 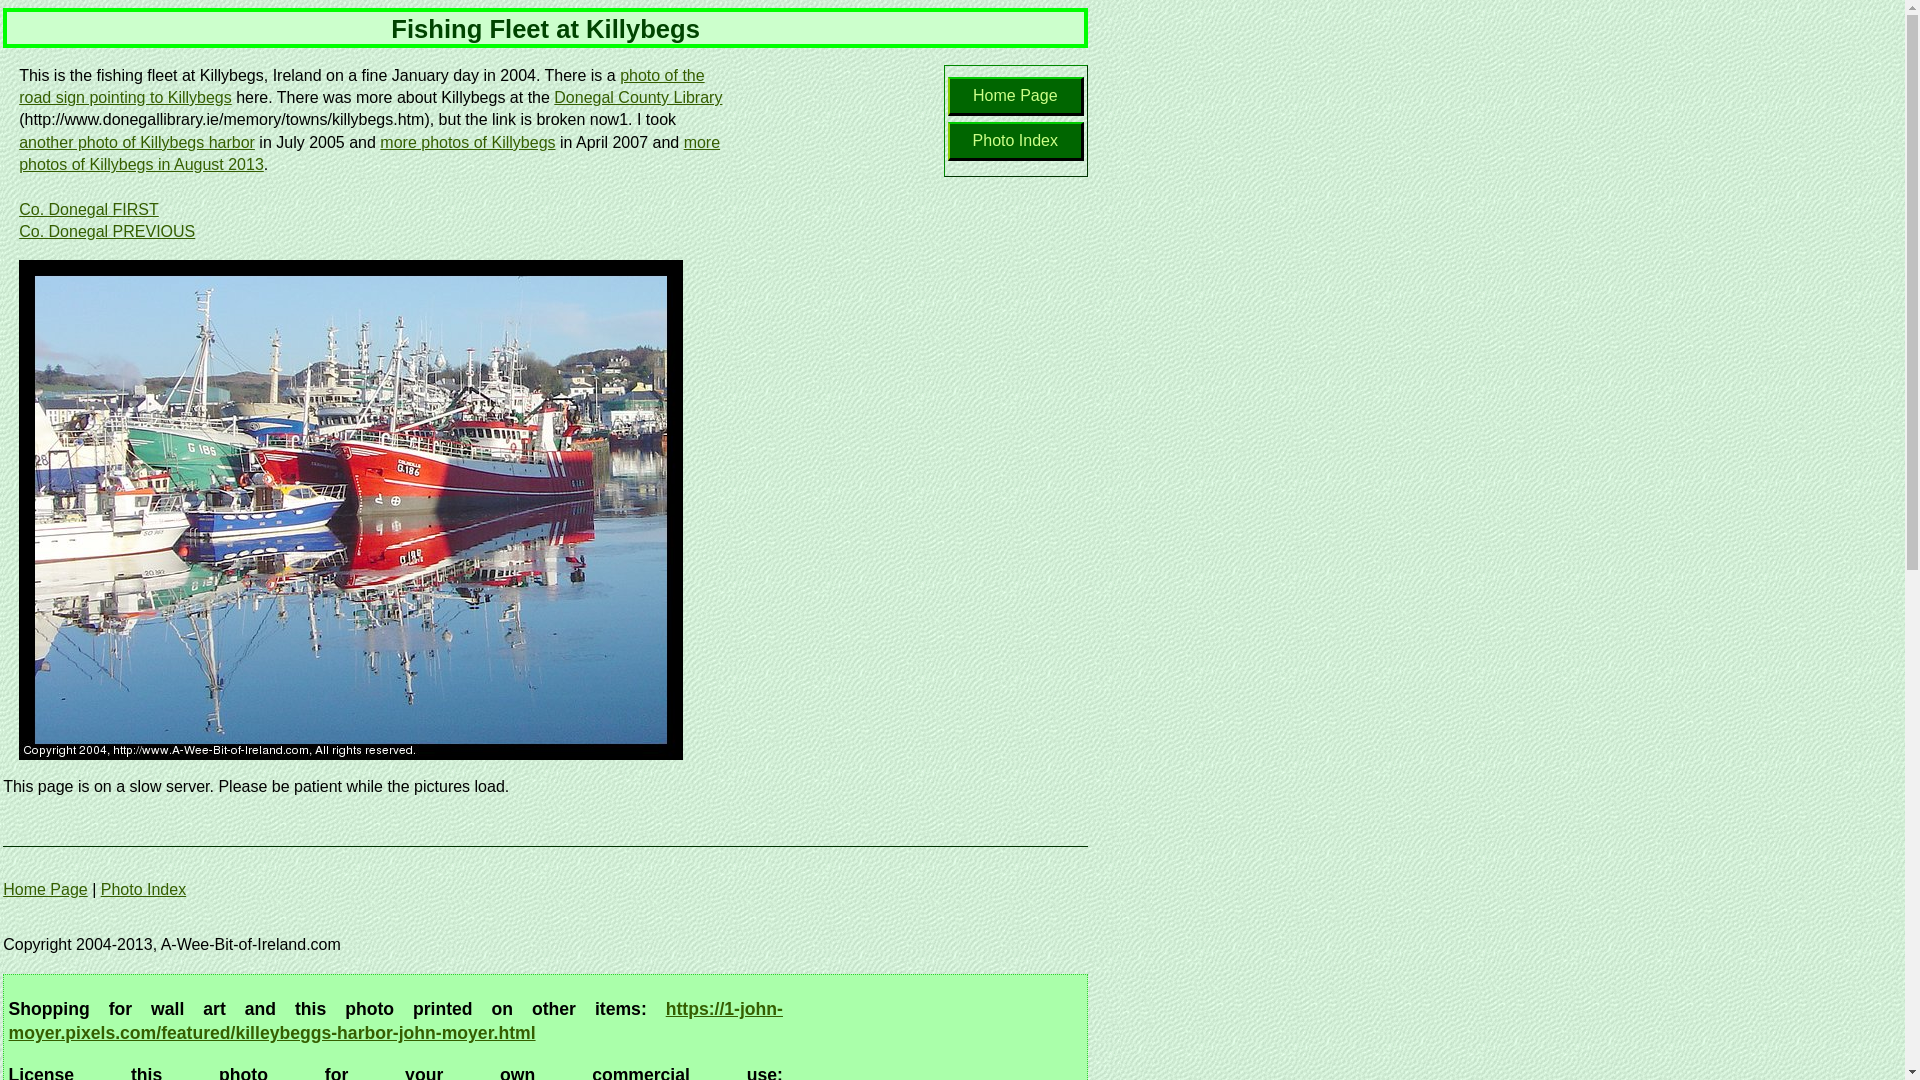 What do you see at coordinates (144, 889) in the screenshot?
I see `Photo Index` at bounding box center [144, 889].